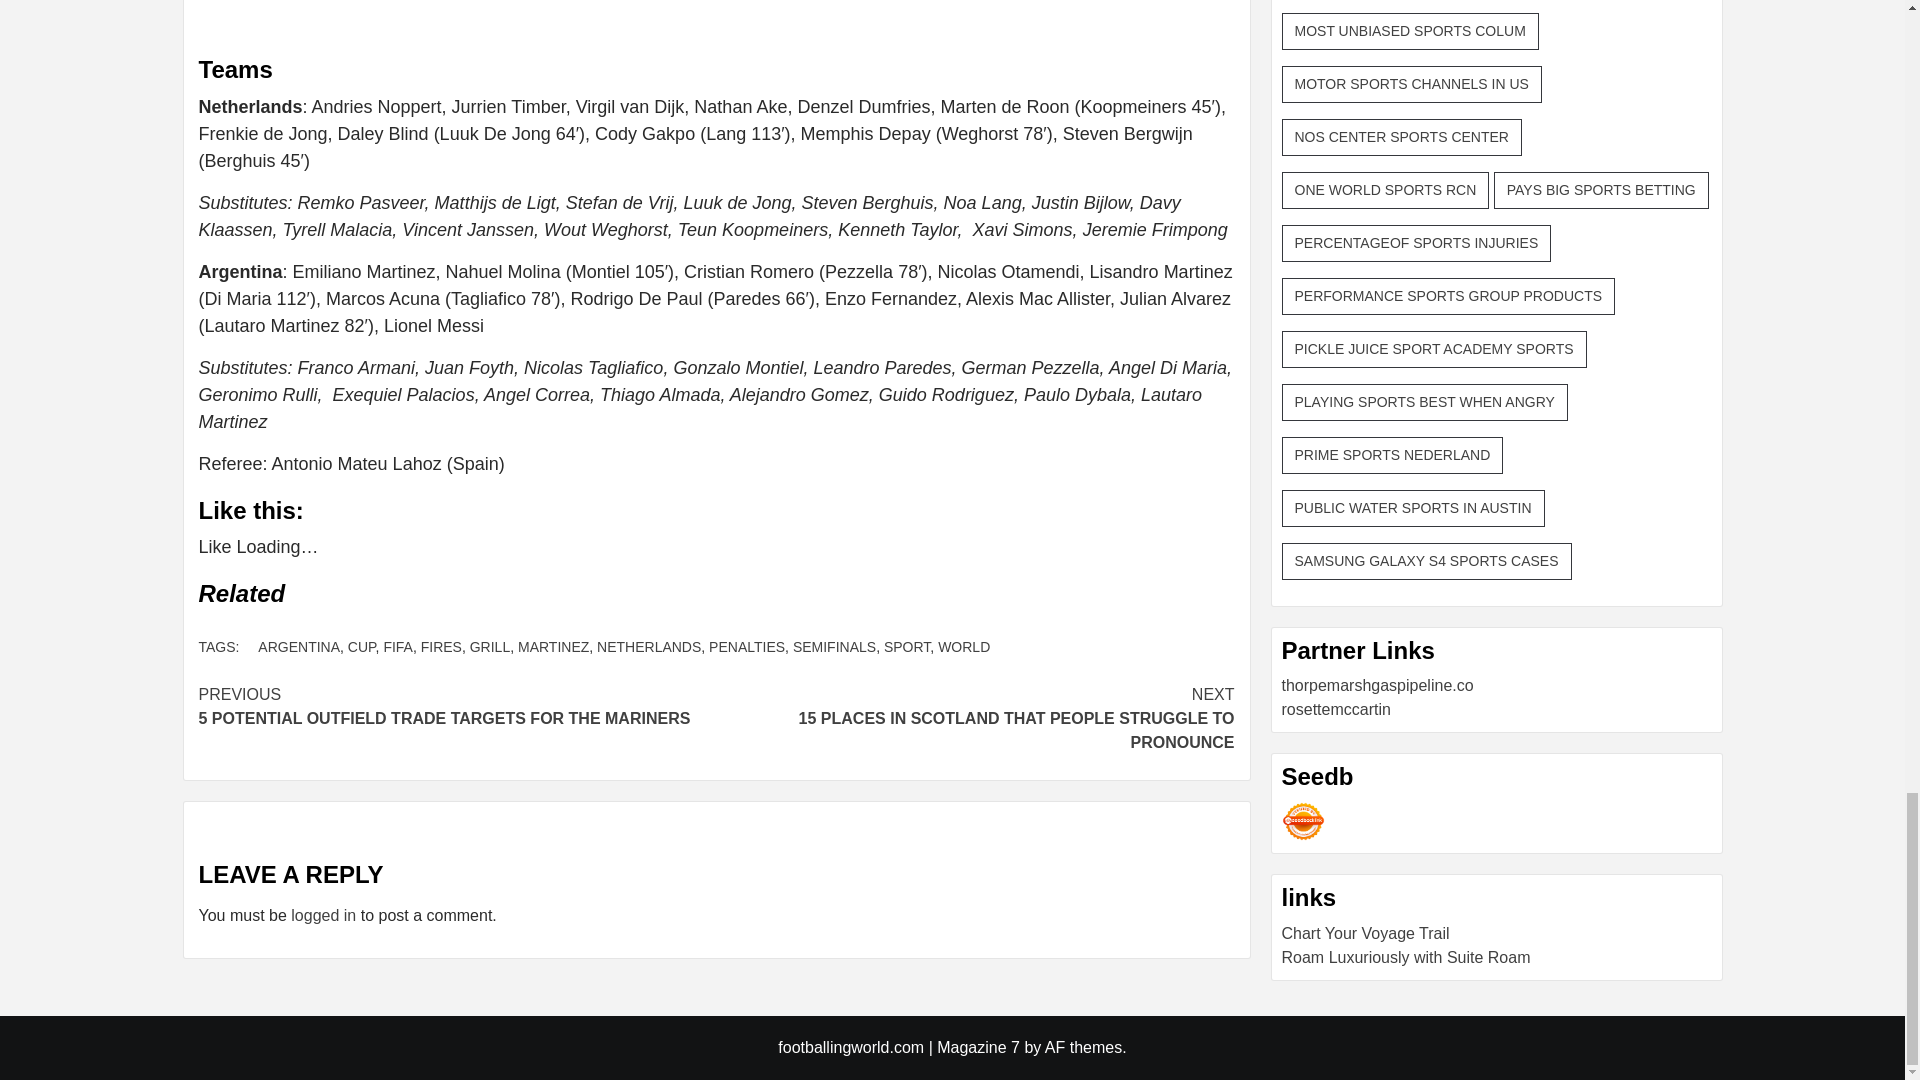 Image resolution: width=1920 pixels, height=1080 pixels. I want to click on PENALTIES, so click(834, 646).